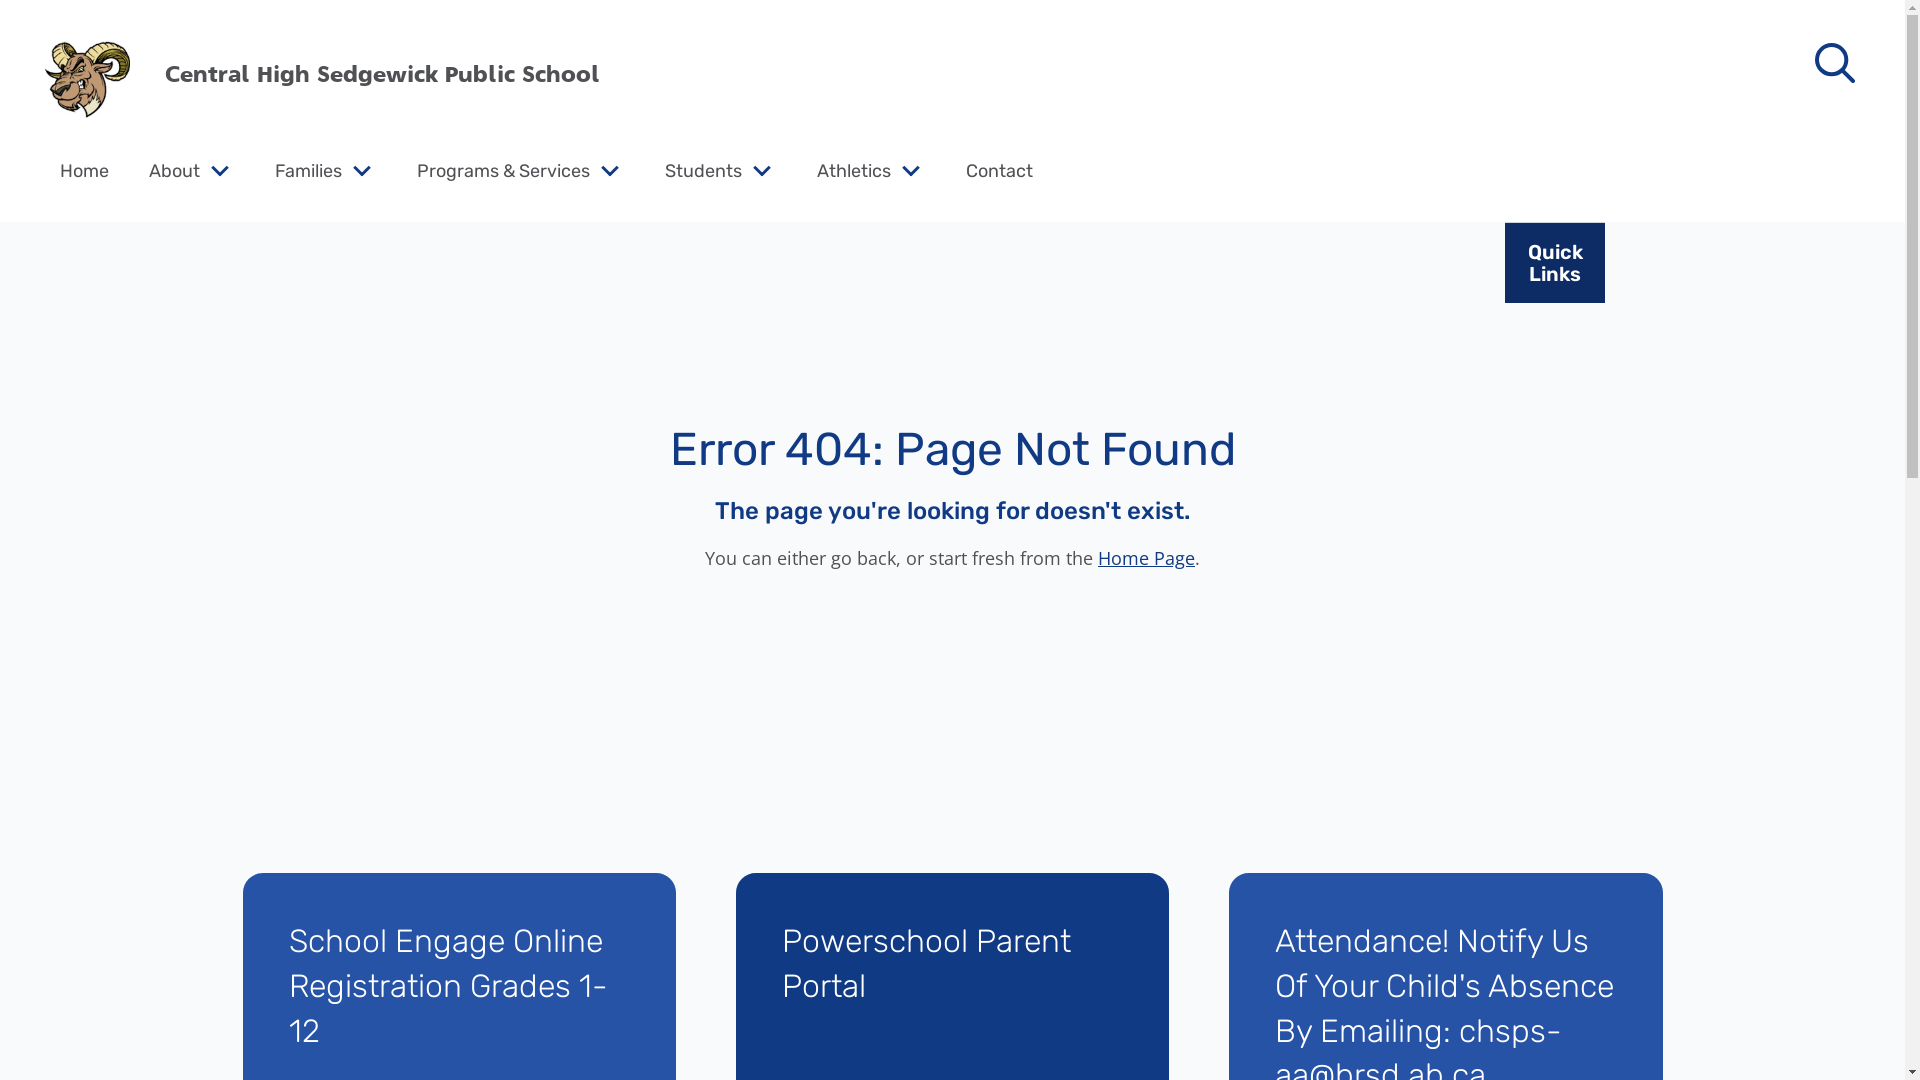  Describe the element at coordinates (1146, 558) in the screenshot. I see `Home Page` at that location.